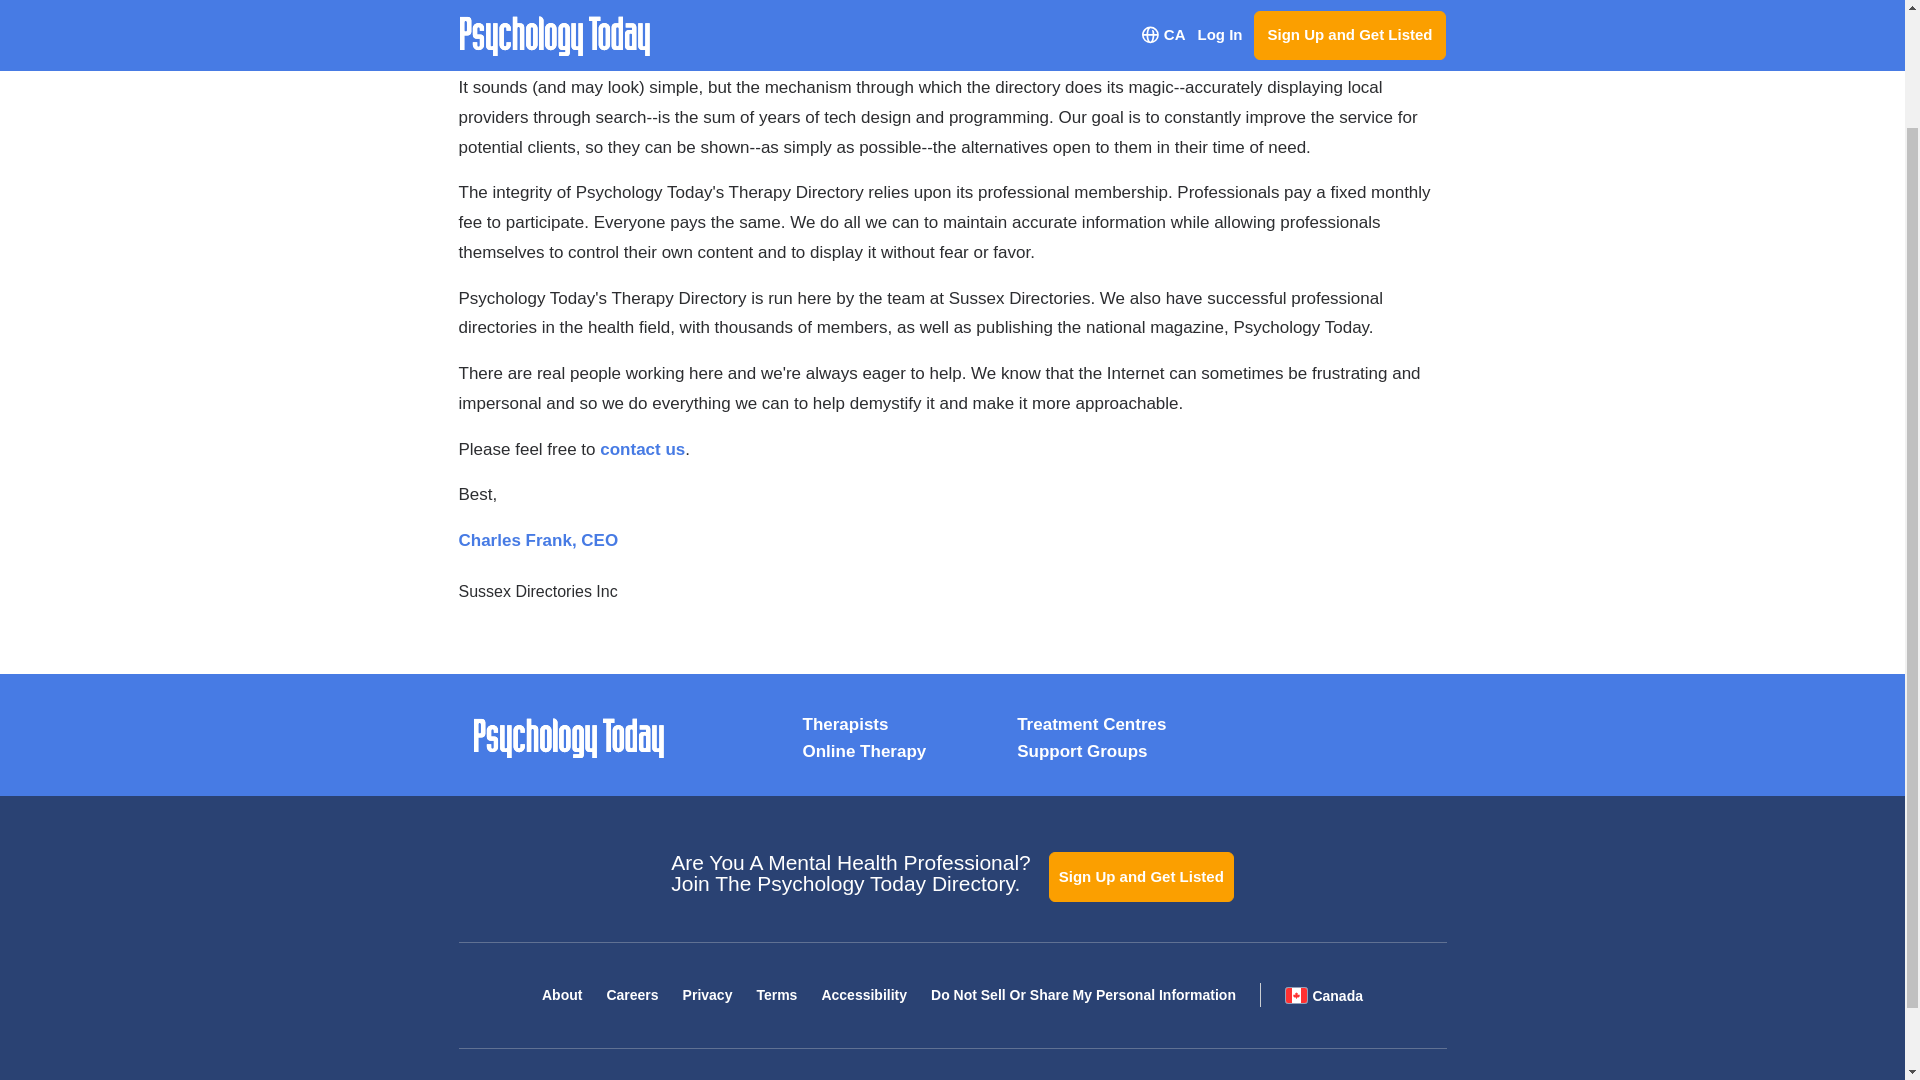 The height and width of the screenshot is (1080, 1920). What do you see at coordinates (864, 751) in the screenshot?
I see `Find Online Therapy - Phone, Video and Online Counselling` at bounding box center [864, 751].